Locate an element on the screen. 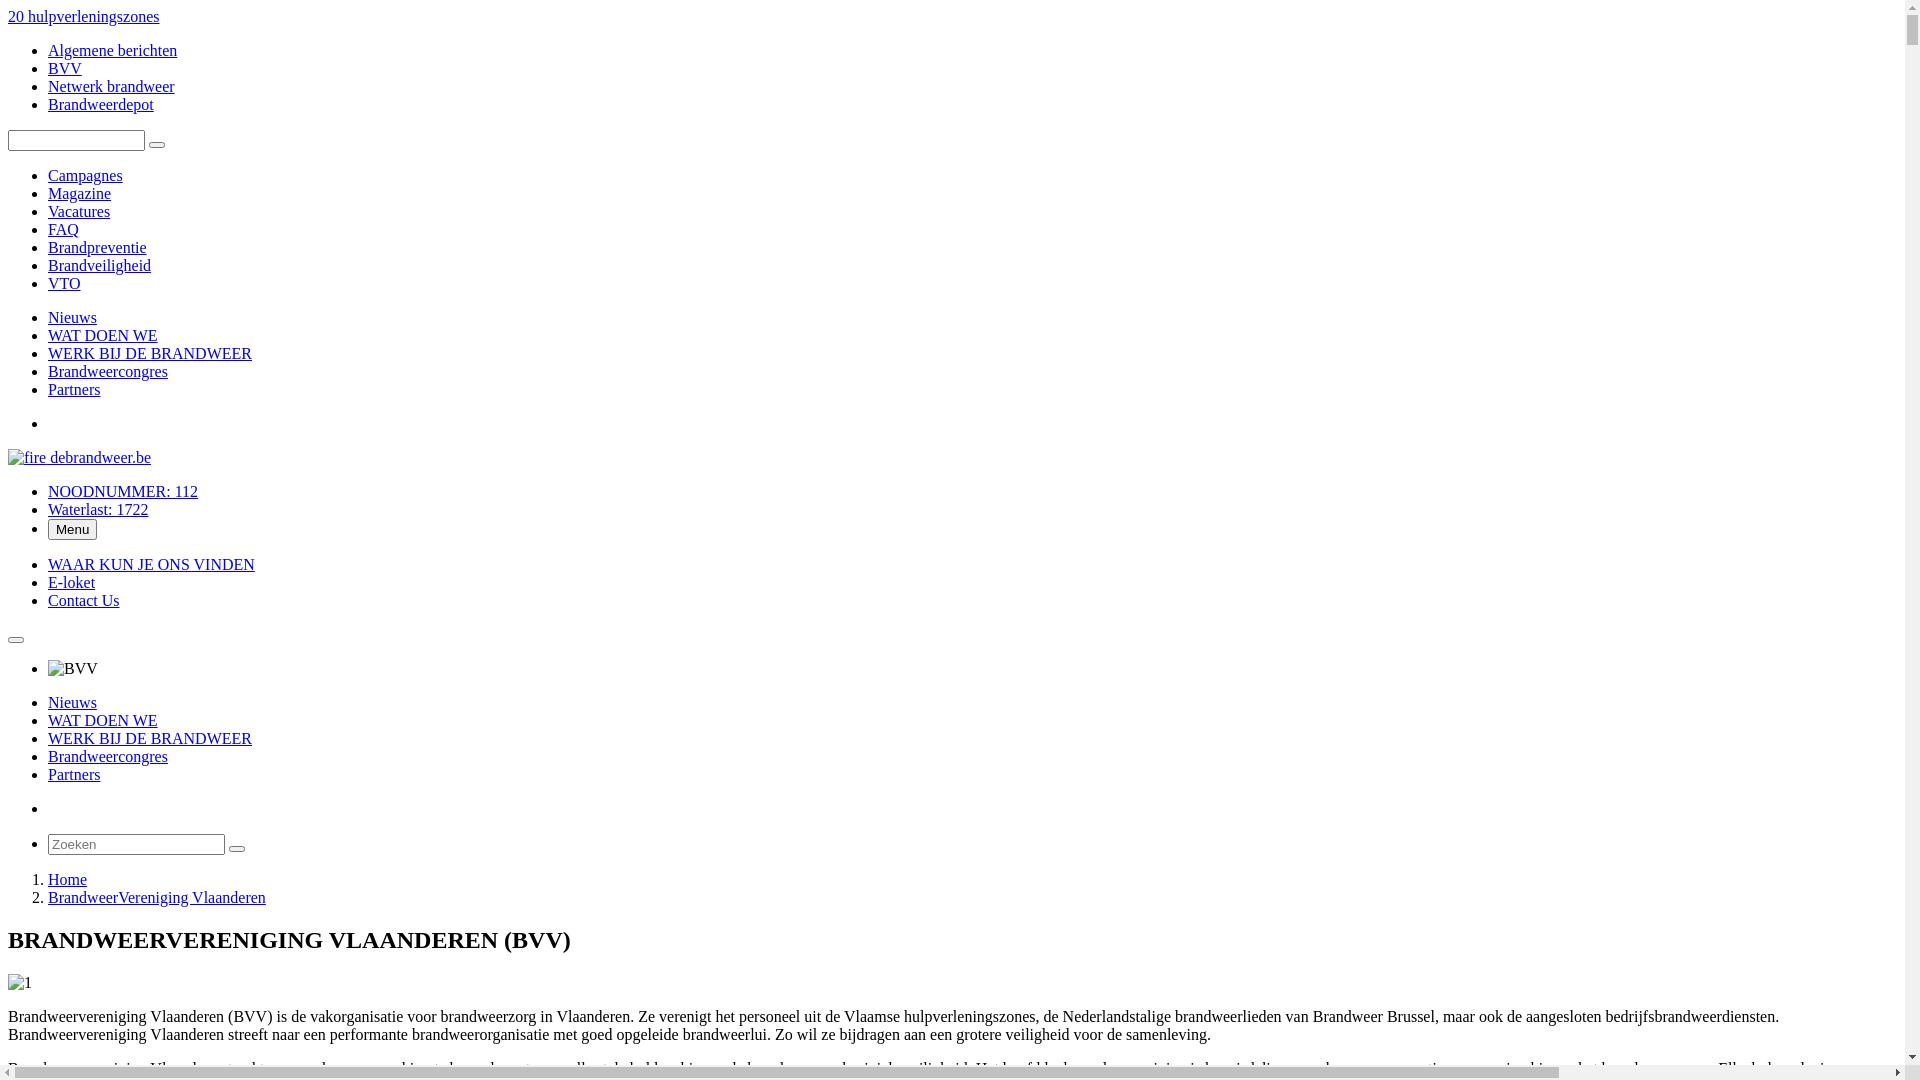 The image size is (1920, 1080). BrandweerVereniging Vlaanderen is located at coordinates (157, 898).